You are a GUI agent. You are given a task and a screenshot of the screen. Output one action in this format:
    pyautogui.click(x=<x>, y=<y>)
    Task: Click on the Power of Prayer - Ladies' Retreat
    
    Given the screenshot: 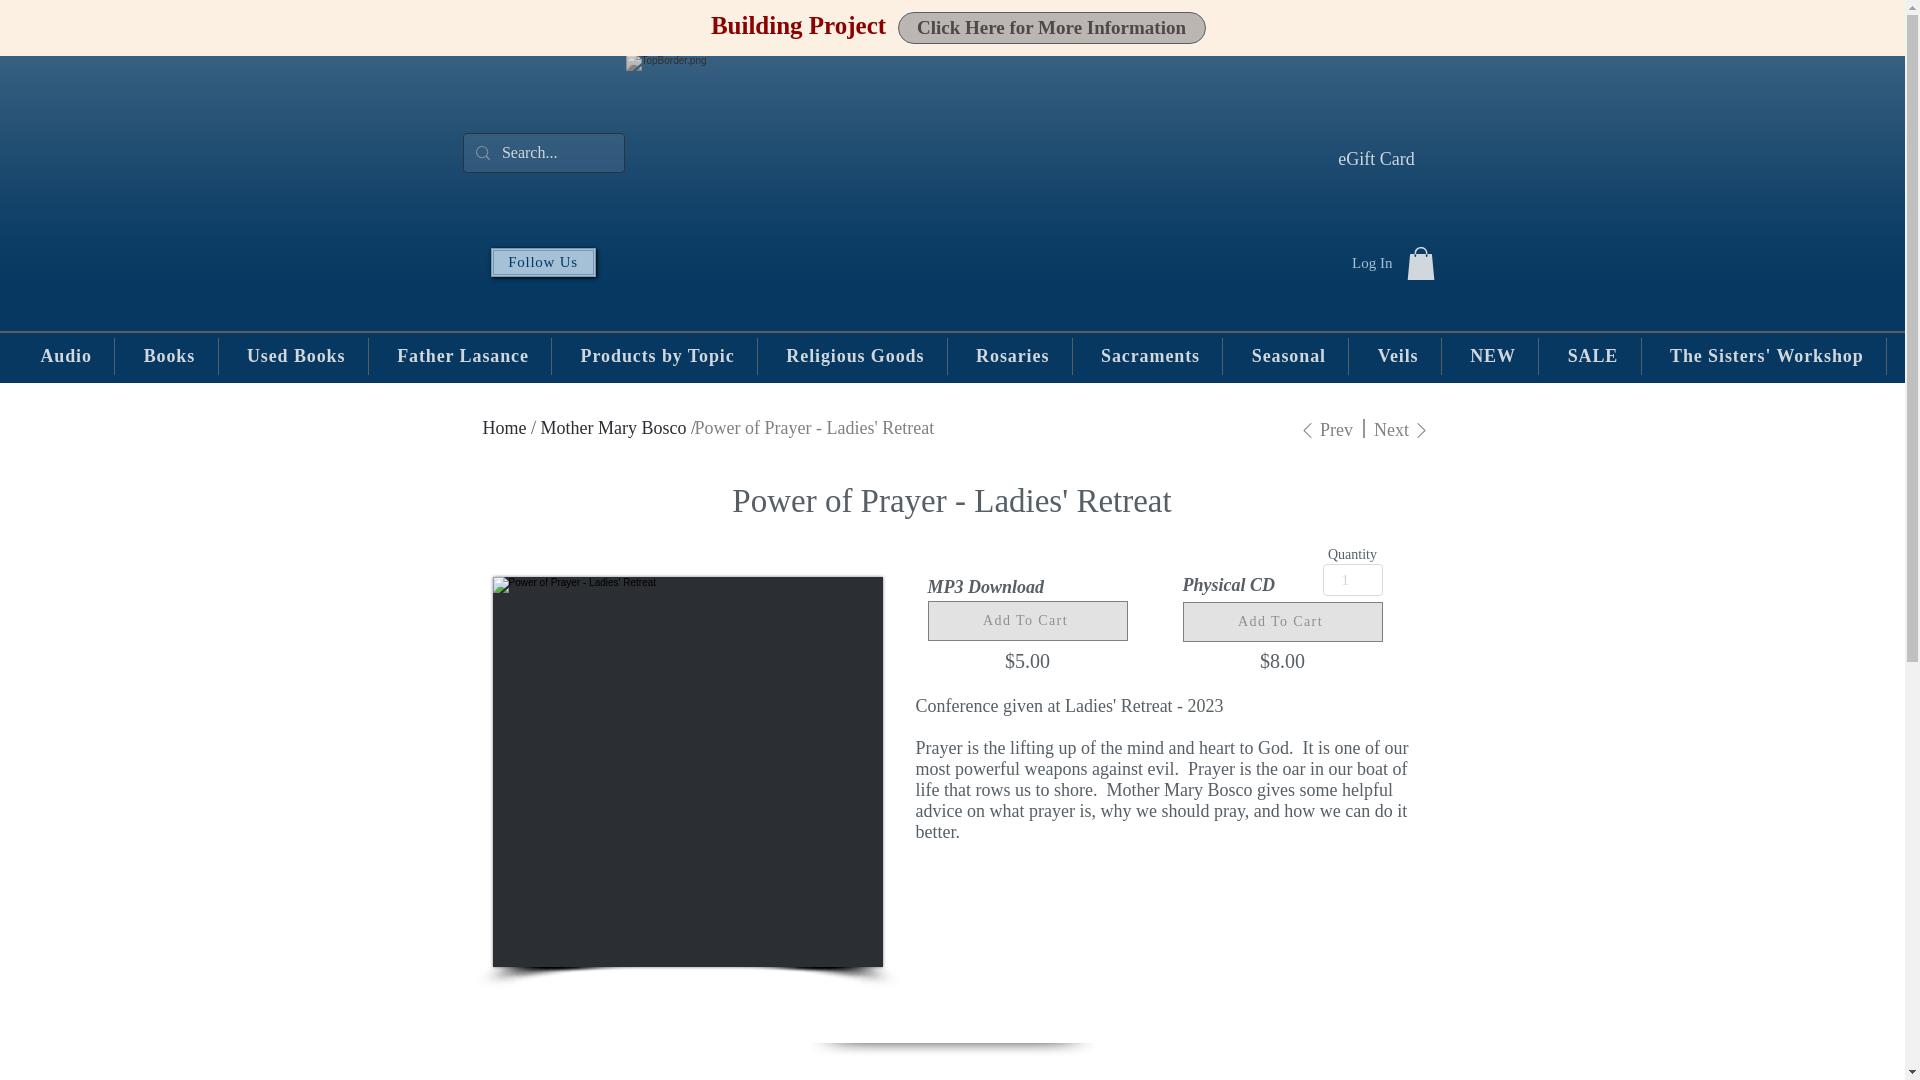 What is the action you would take?
    pyautogui.click(x=686, y=771)
    